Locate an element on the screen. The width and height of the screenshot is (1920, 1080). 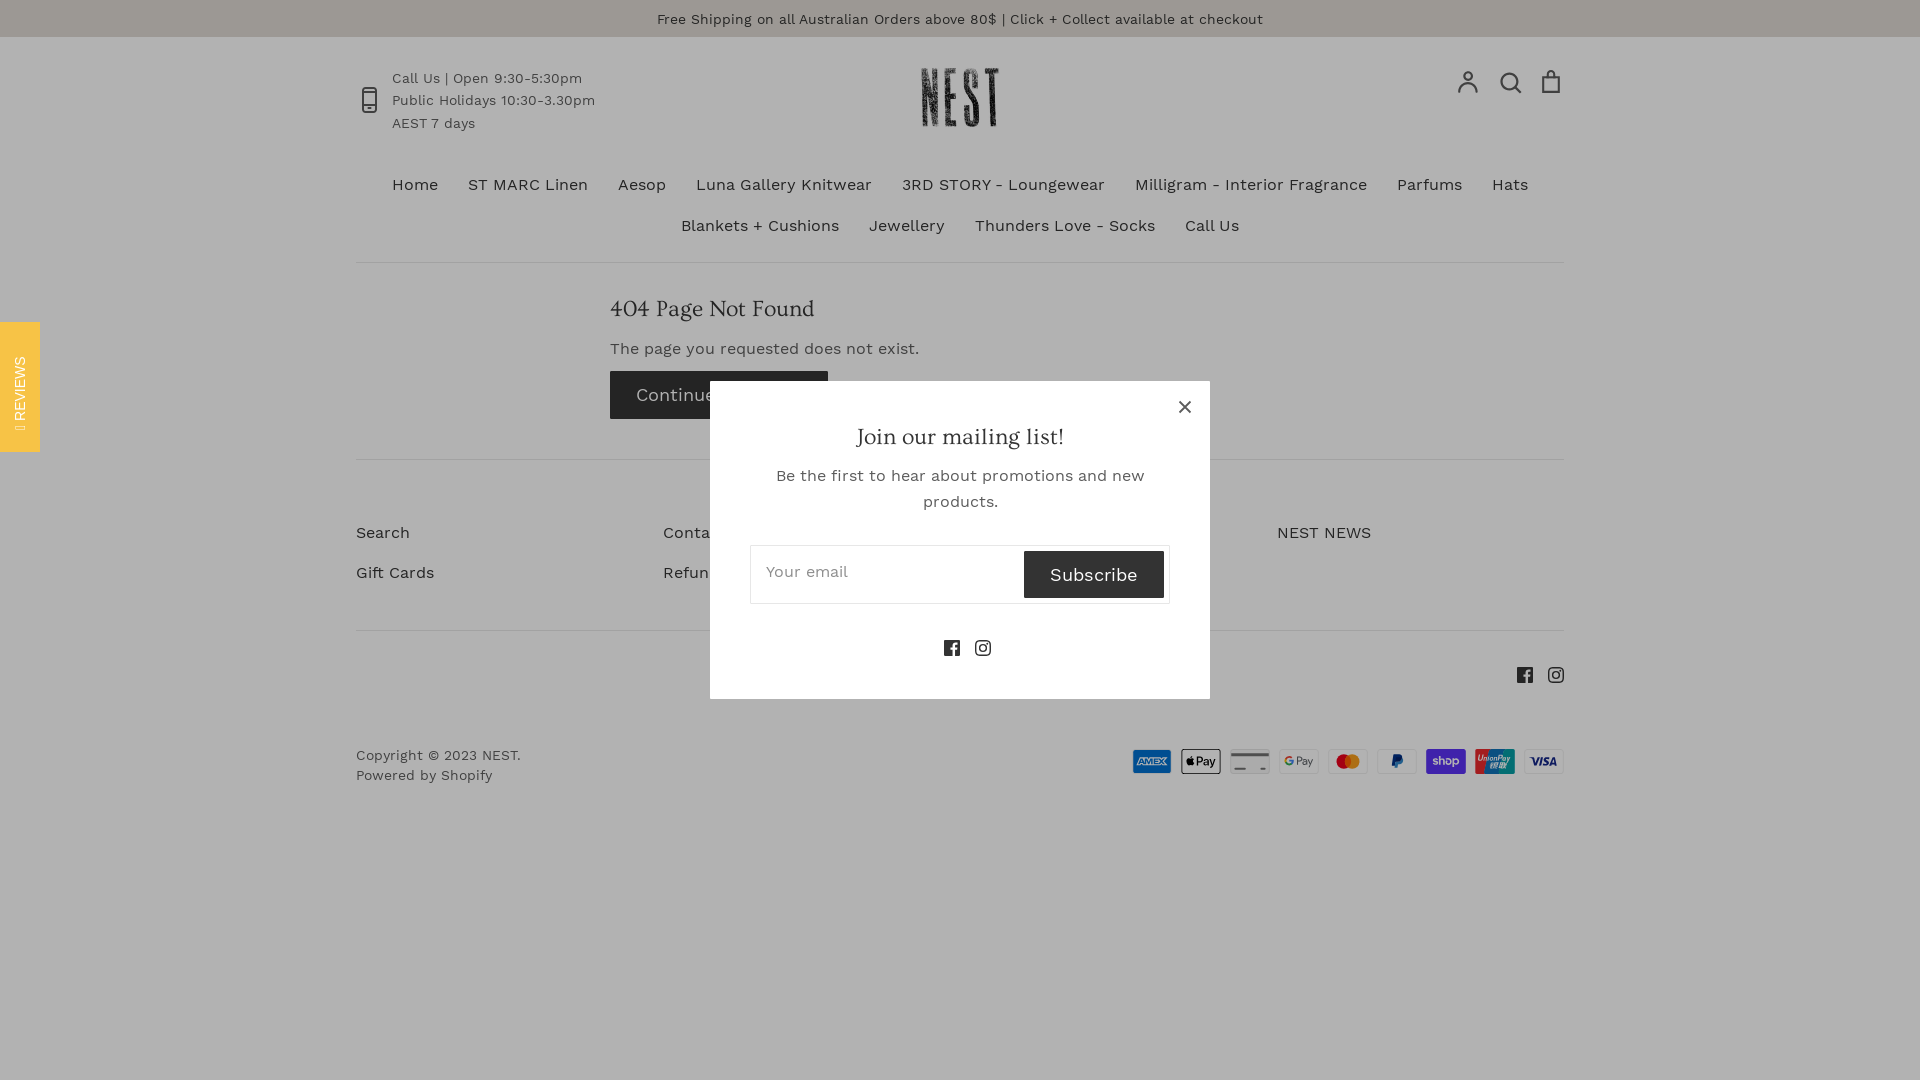
NEST NEWS is located at coordinates (1324, 533).